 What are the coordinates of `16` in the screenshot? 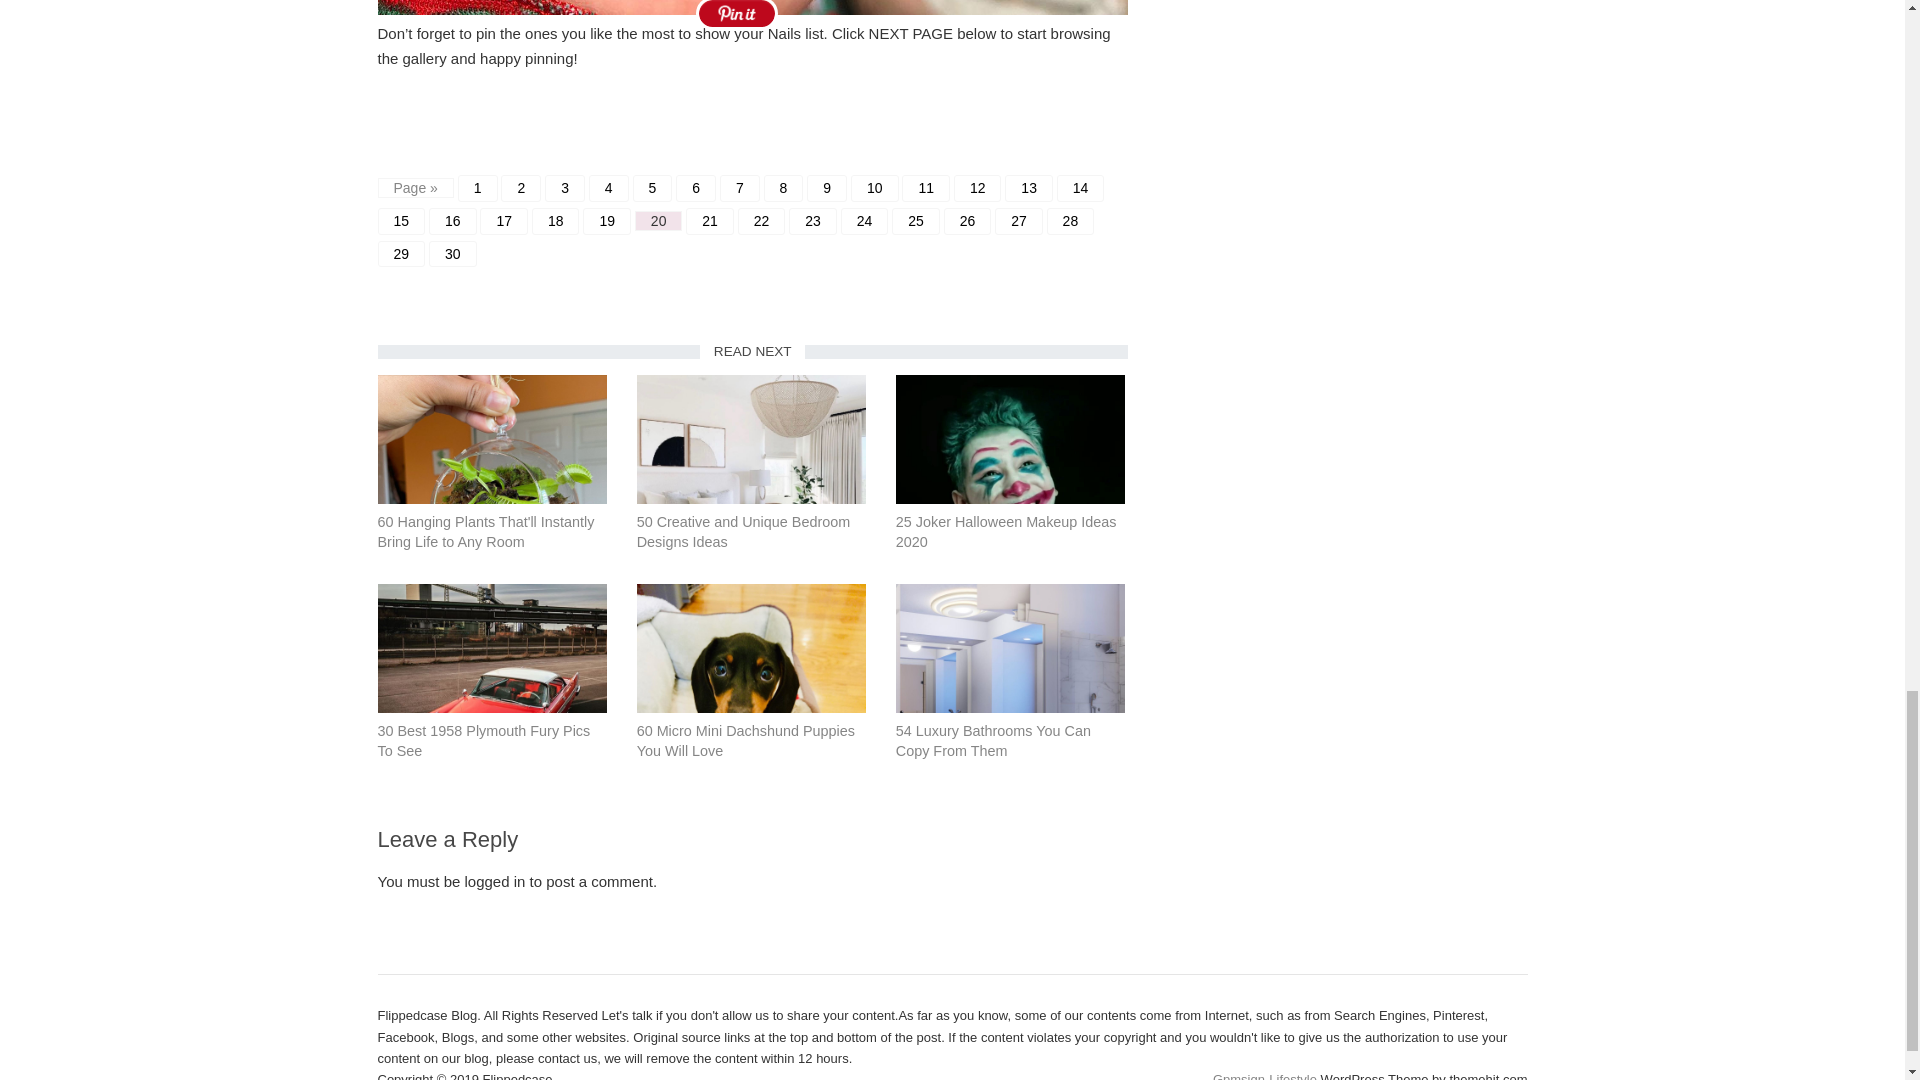 It's located at (452, 222).